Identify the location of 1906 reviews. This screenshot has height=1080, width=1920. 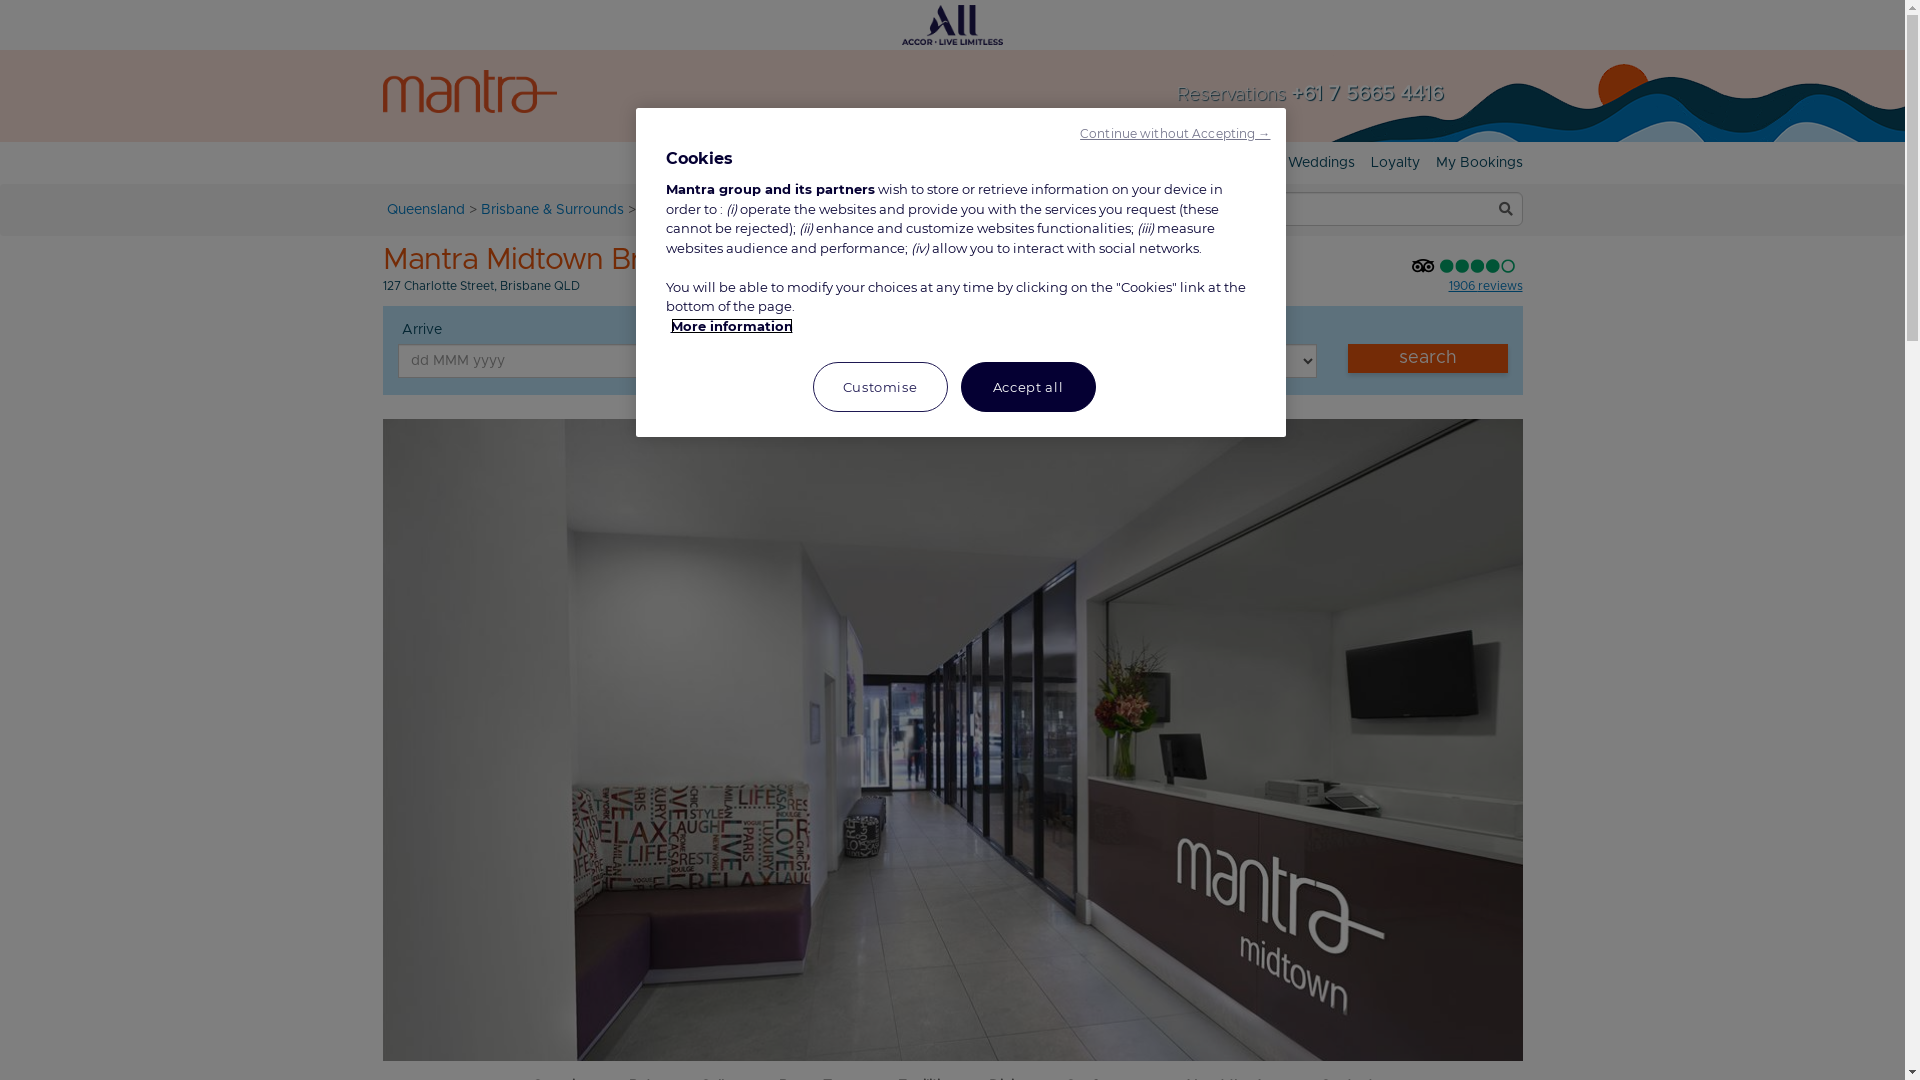
(1485, 286).